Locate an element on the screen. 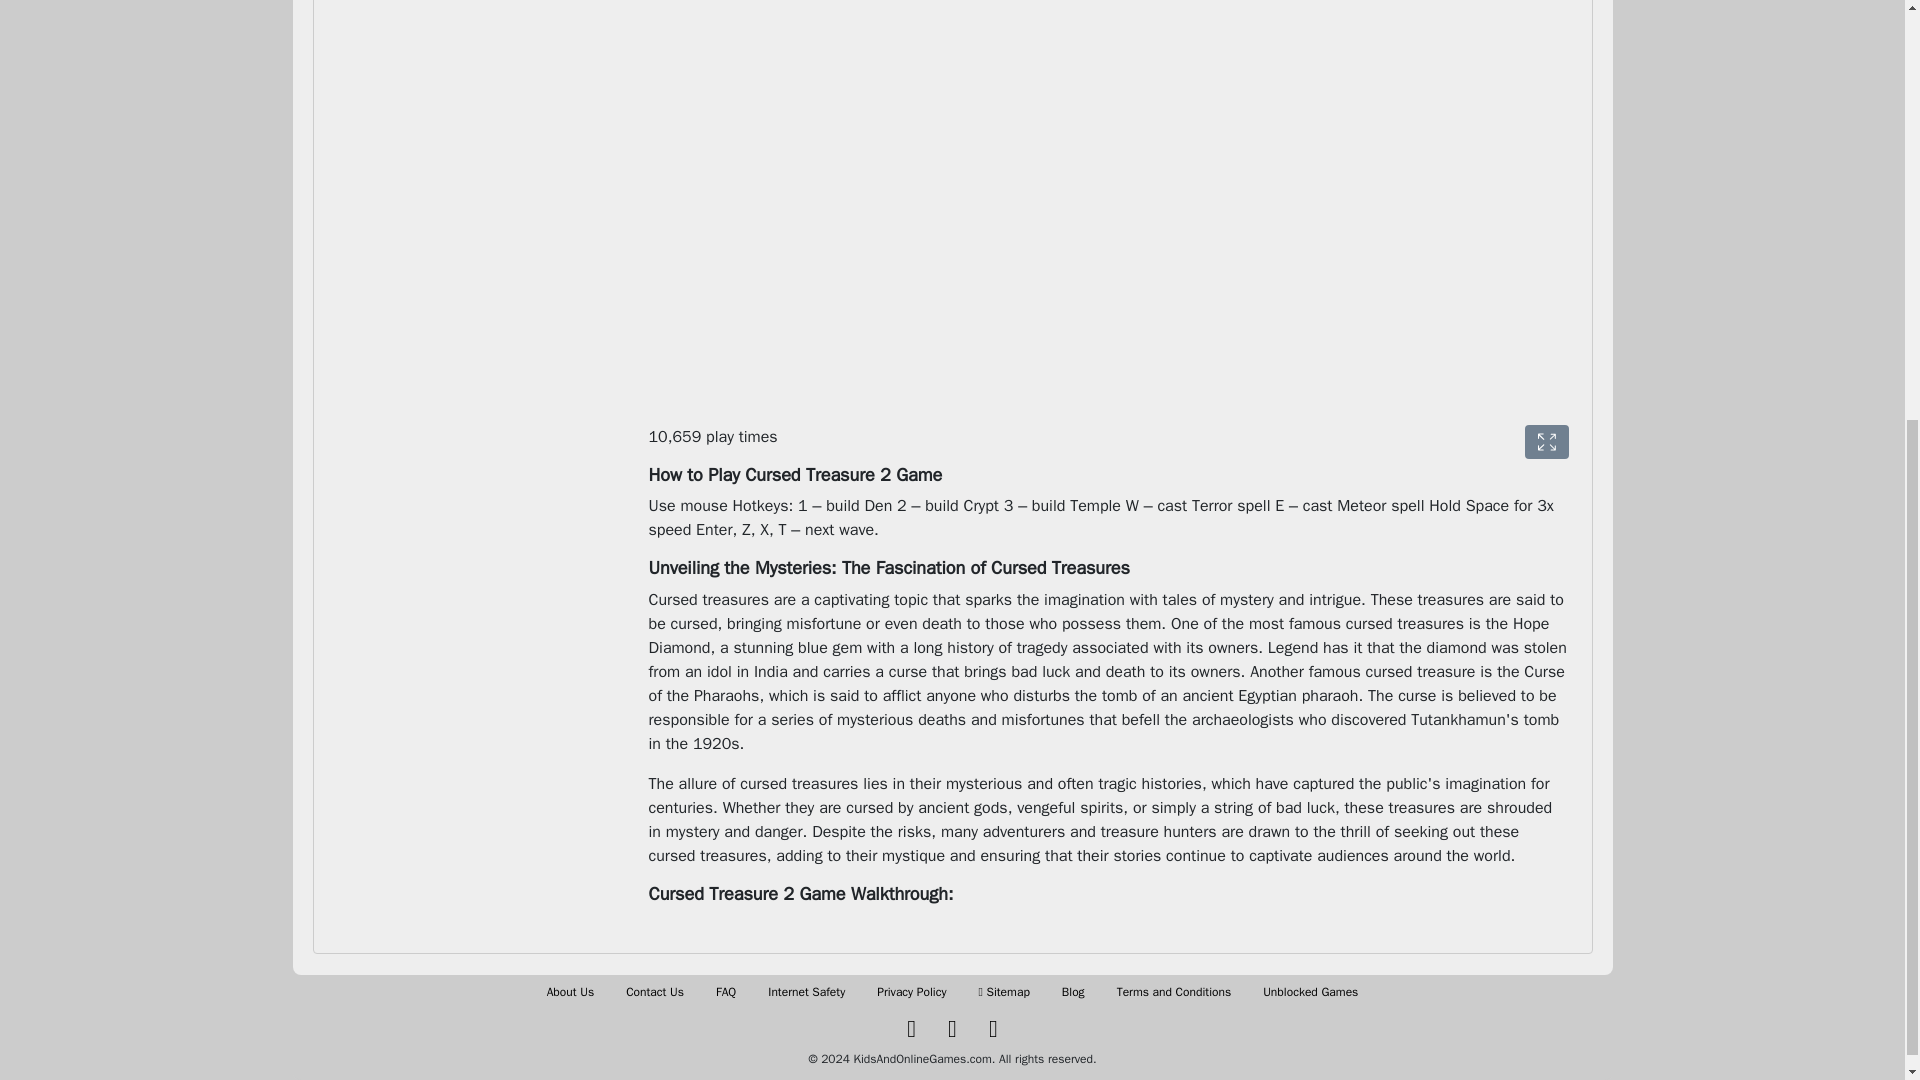 This screenshot has width=1920, height=1080. About Us is located at coordinates (570, 992).